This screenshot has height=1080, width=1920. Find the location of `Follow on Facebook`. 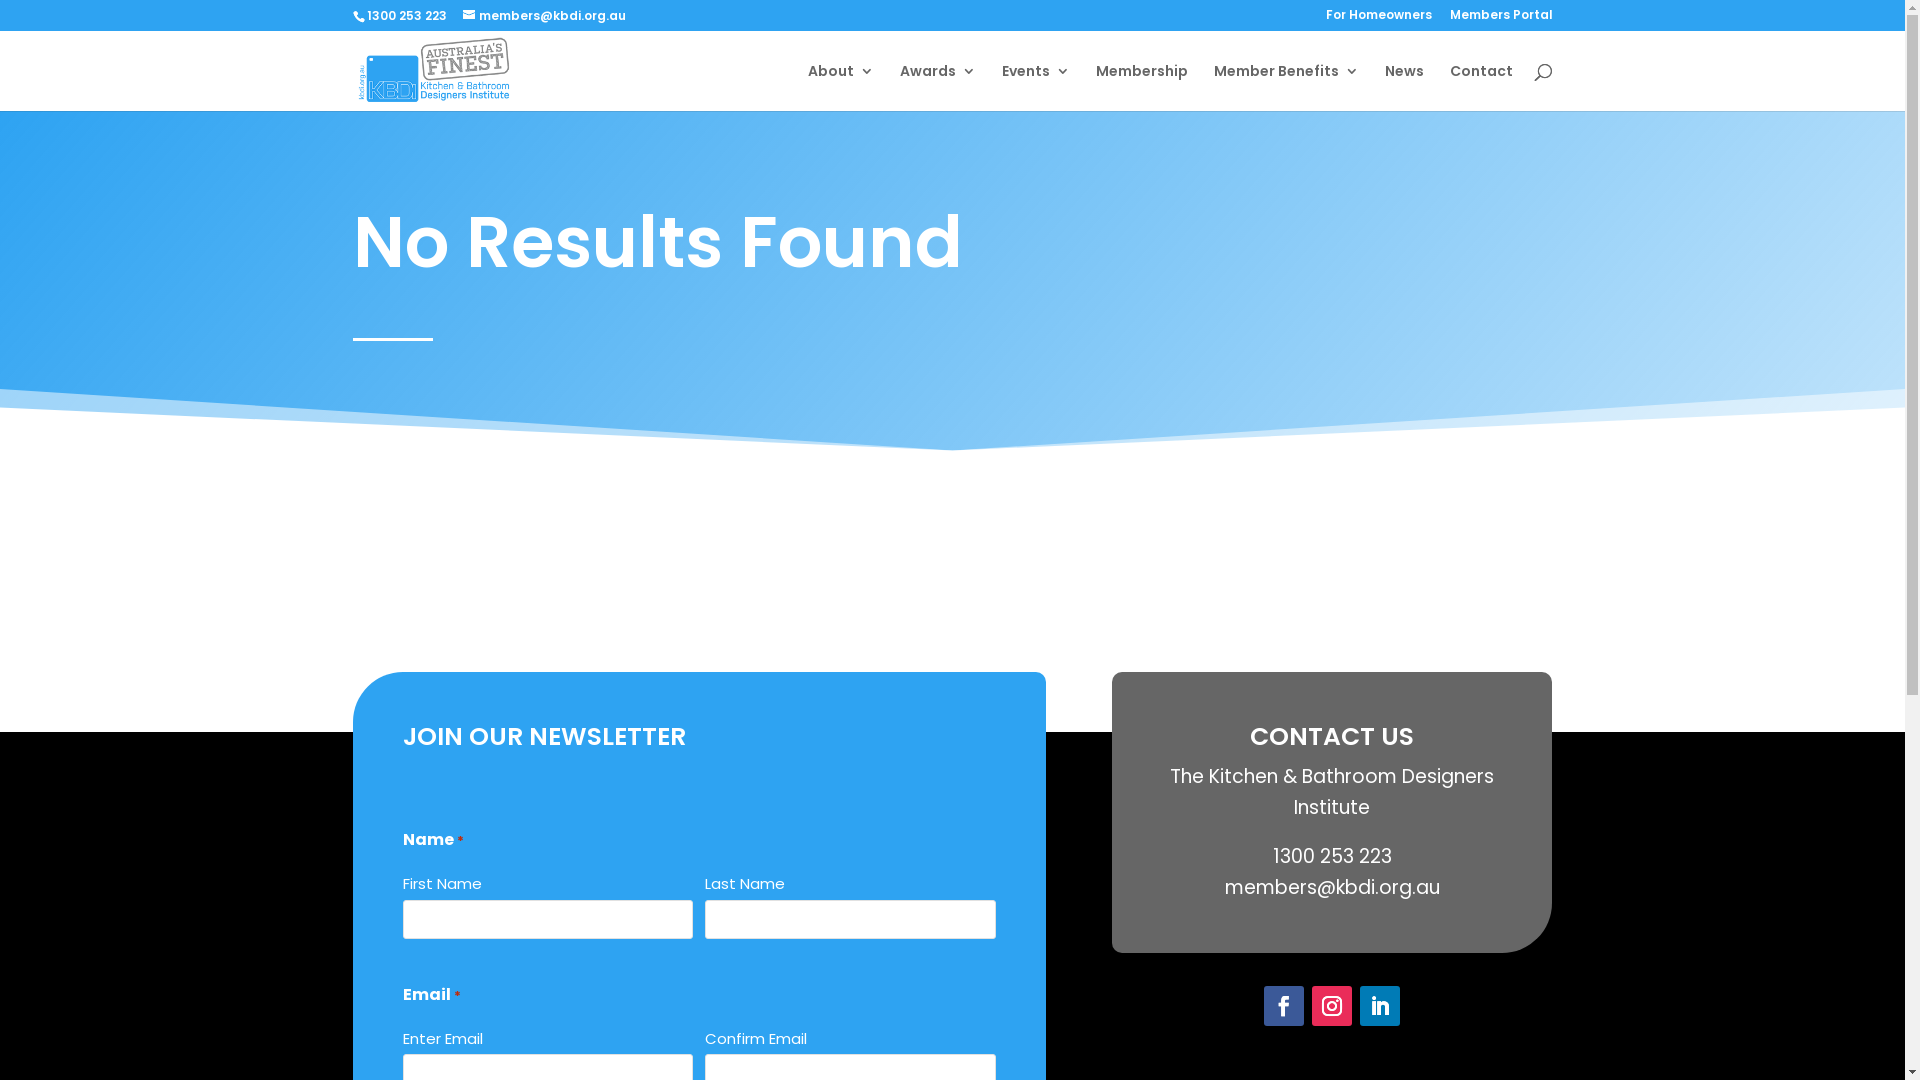

Follow on Facebook is located at coordinates (1284, 1006).